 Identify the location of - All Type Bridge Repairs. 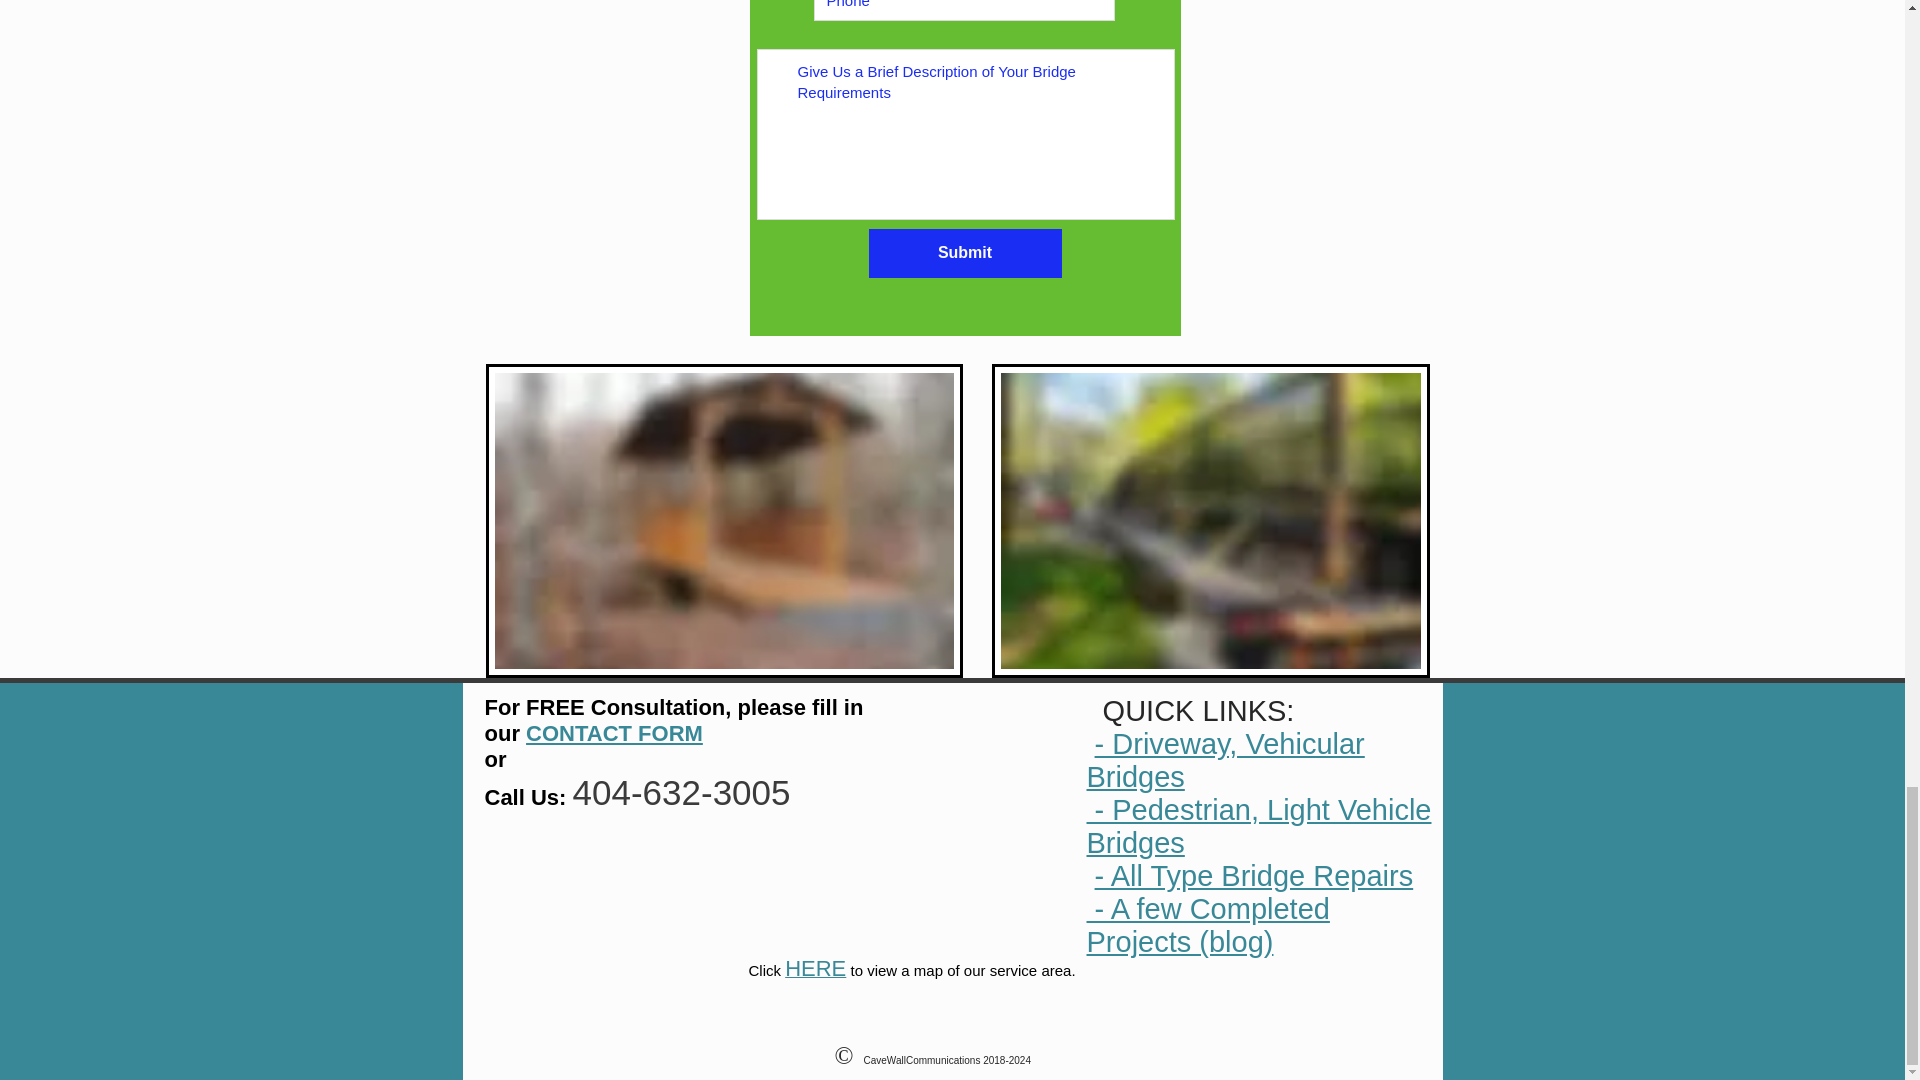
(1254, 876).